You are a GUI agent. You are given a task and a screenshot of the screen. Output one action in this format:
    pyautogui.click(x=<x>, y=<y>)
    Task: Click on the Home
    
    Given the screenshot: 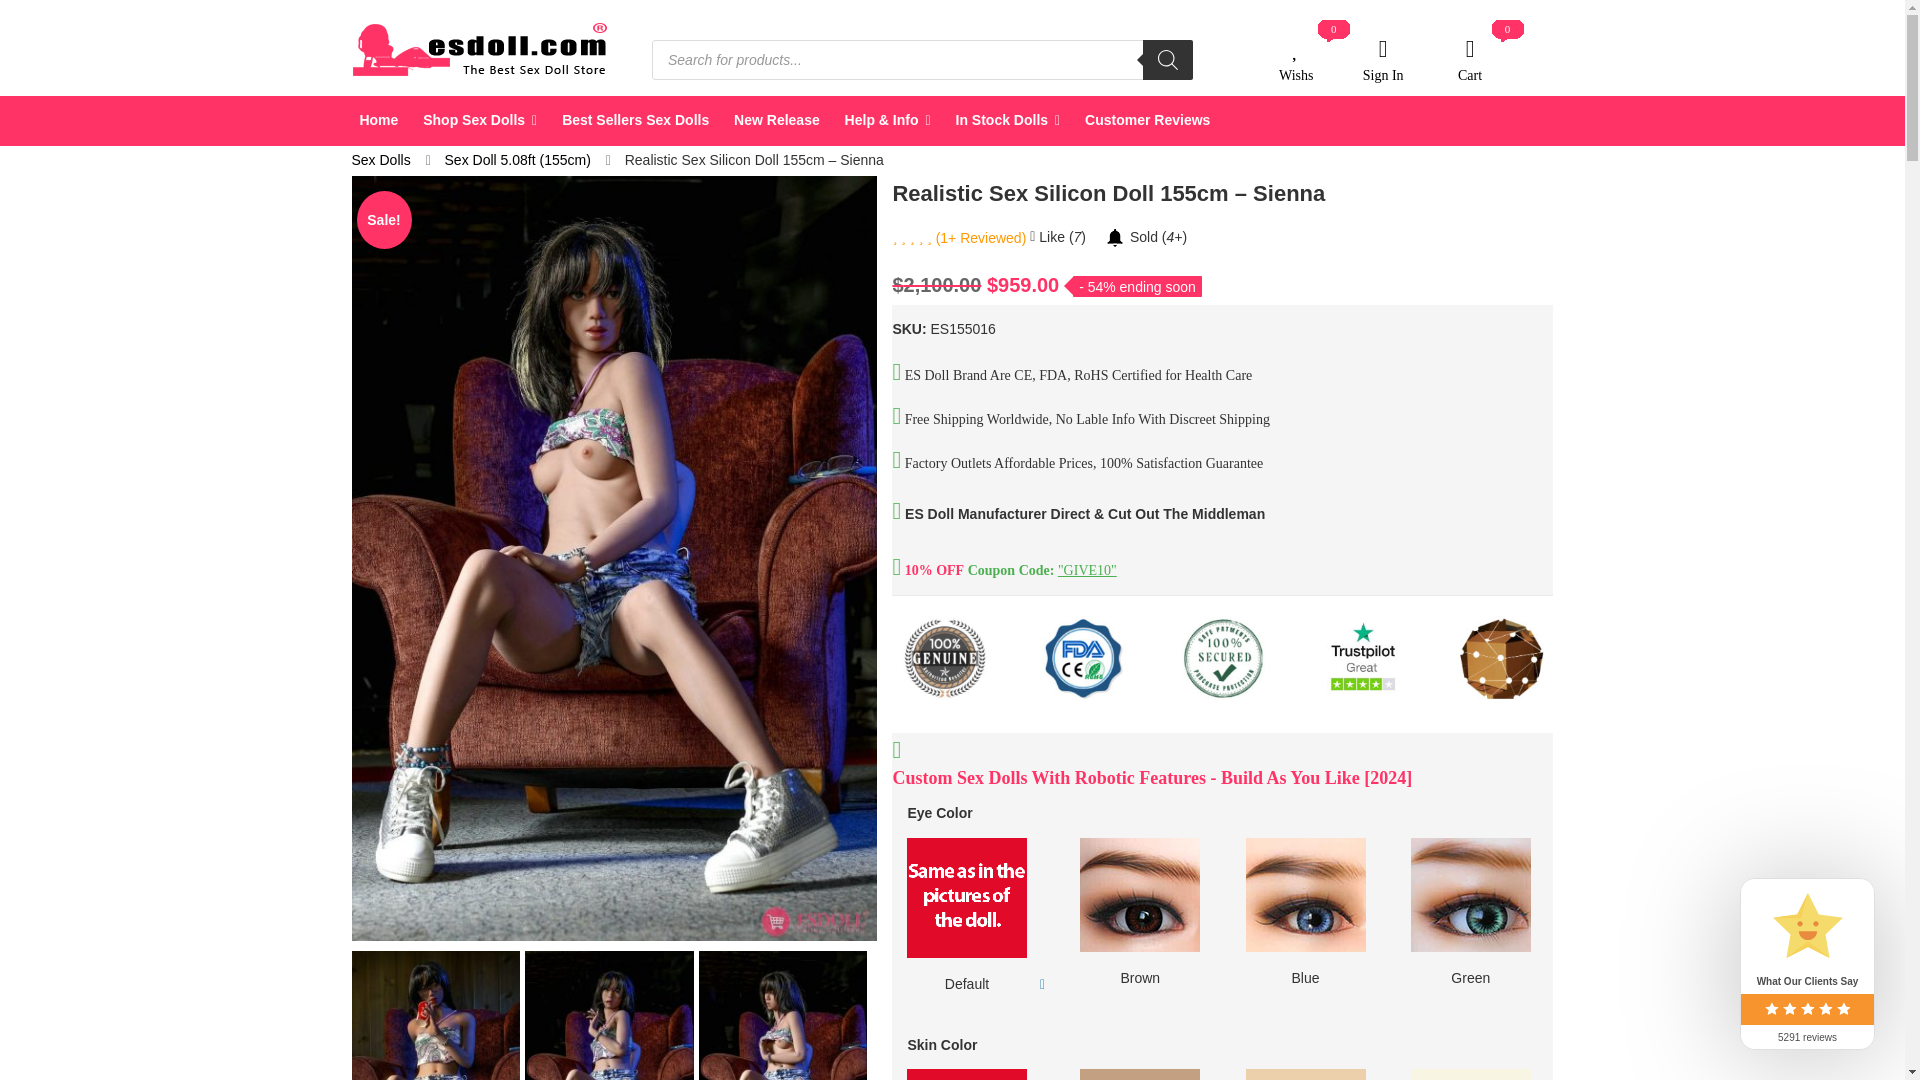 What is the action you would take?
    pyautogui.click(x=377, y=120)
    